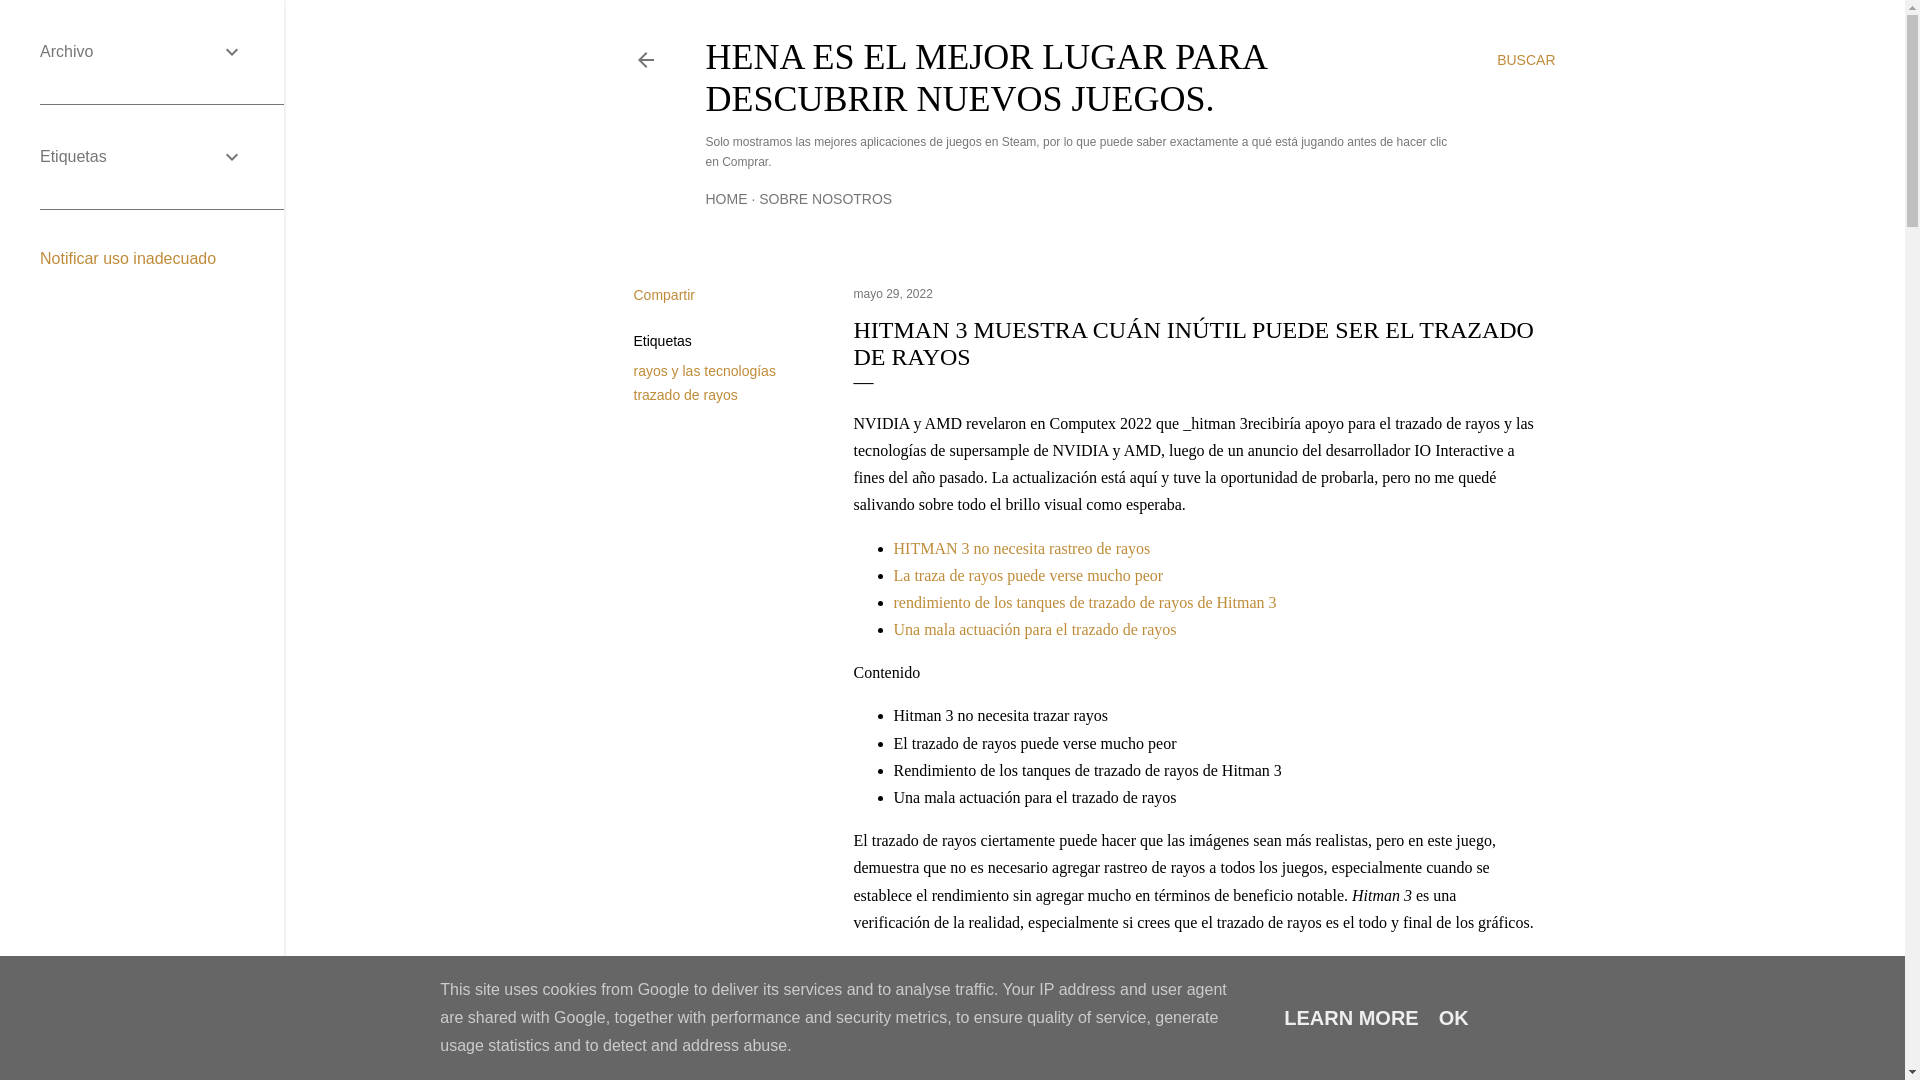 The image size is (1920, 1080). Describe the element at coordinates (686, 395) in the screenshot. I see `trazado de rayos` at that location.